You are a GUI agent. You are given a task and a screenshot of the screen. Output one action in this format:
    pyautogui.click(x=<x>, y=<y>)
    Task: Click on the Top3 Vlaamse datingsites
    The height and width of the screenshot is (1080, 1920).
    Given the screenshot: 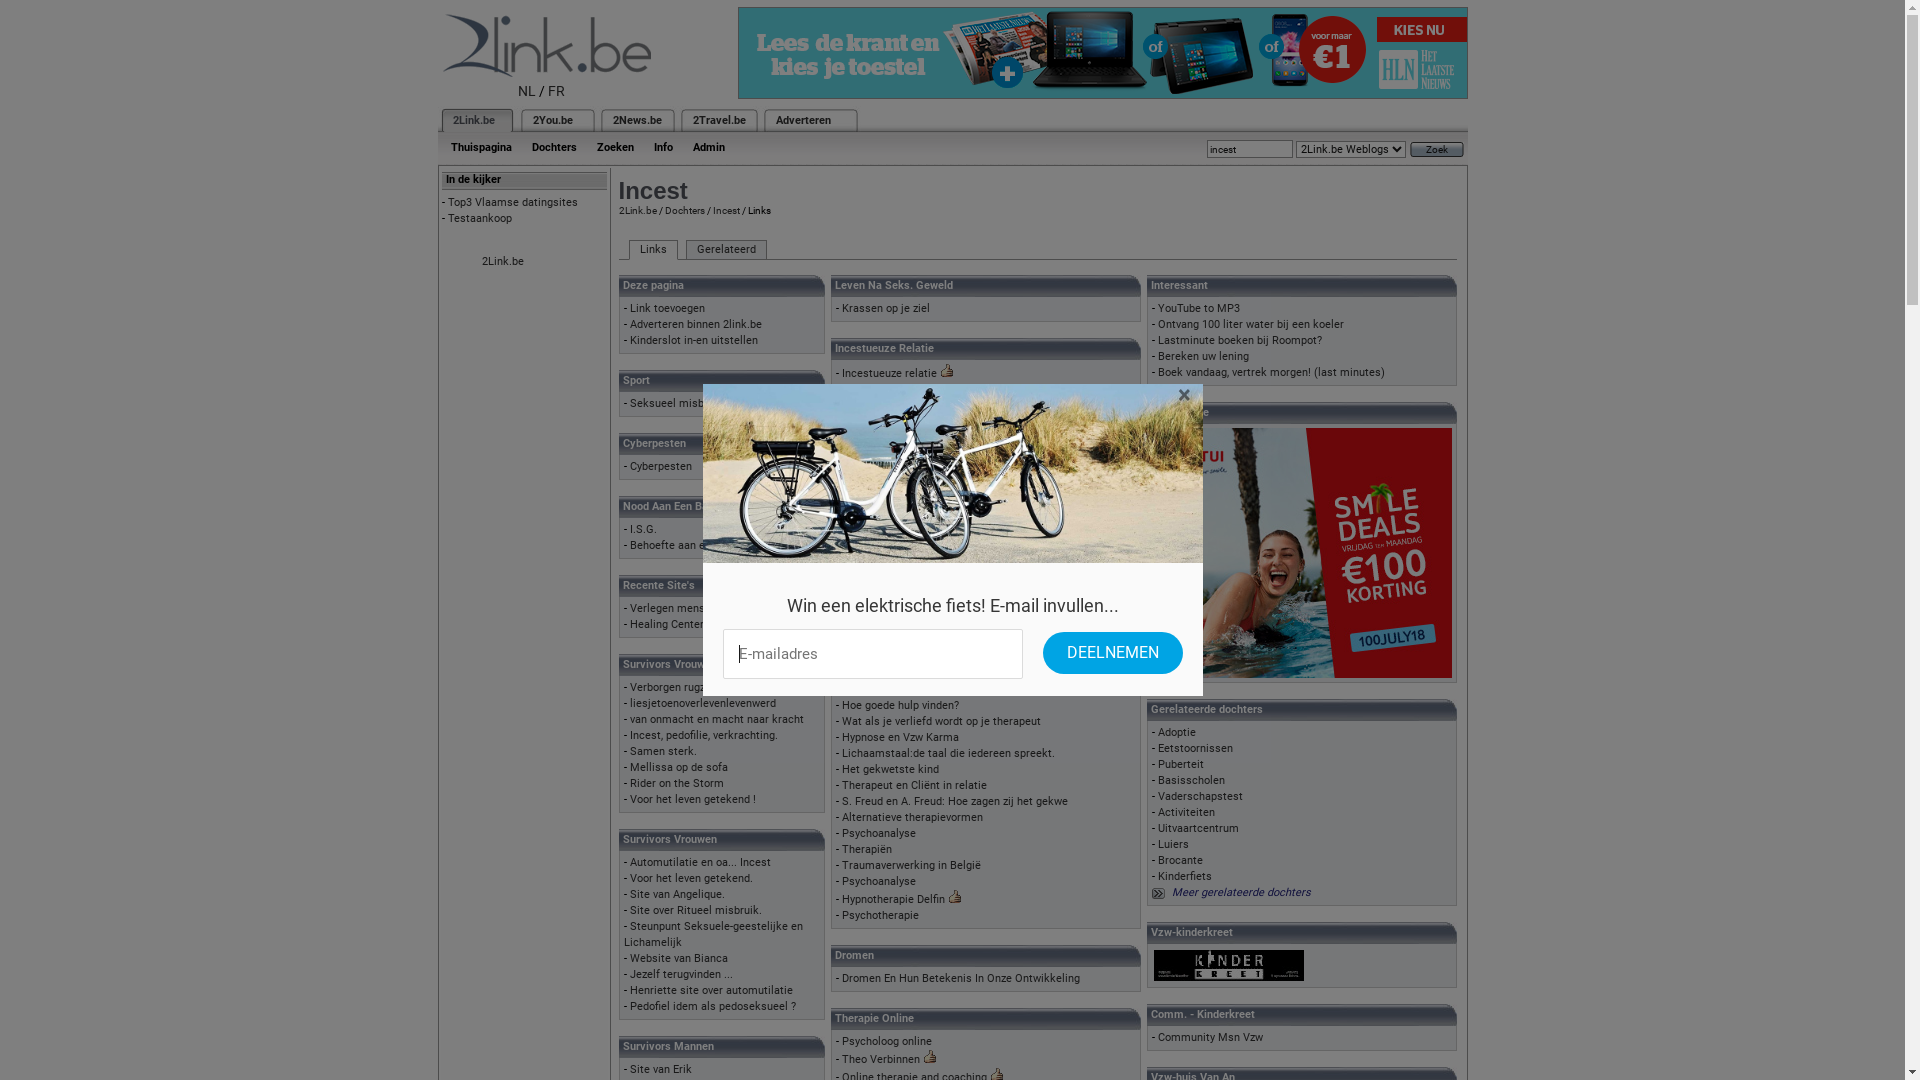 What is the action you would take?
    pyautogui.click(x=513, y=202)
    